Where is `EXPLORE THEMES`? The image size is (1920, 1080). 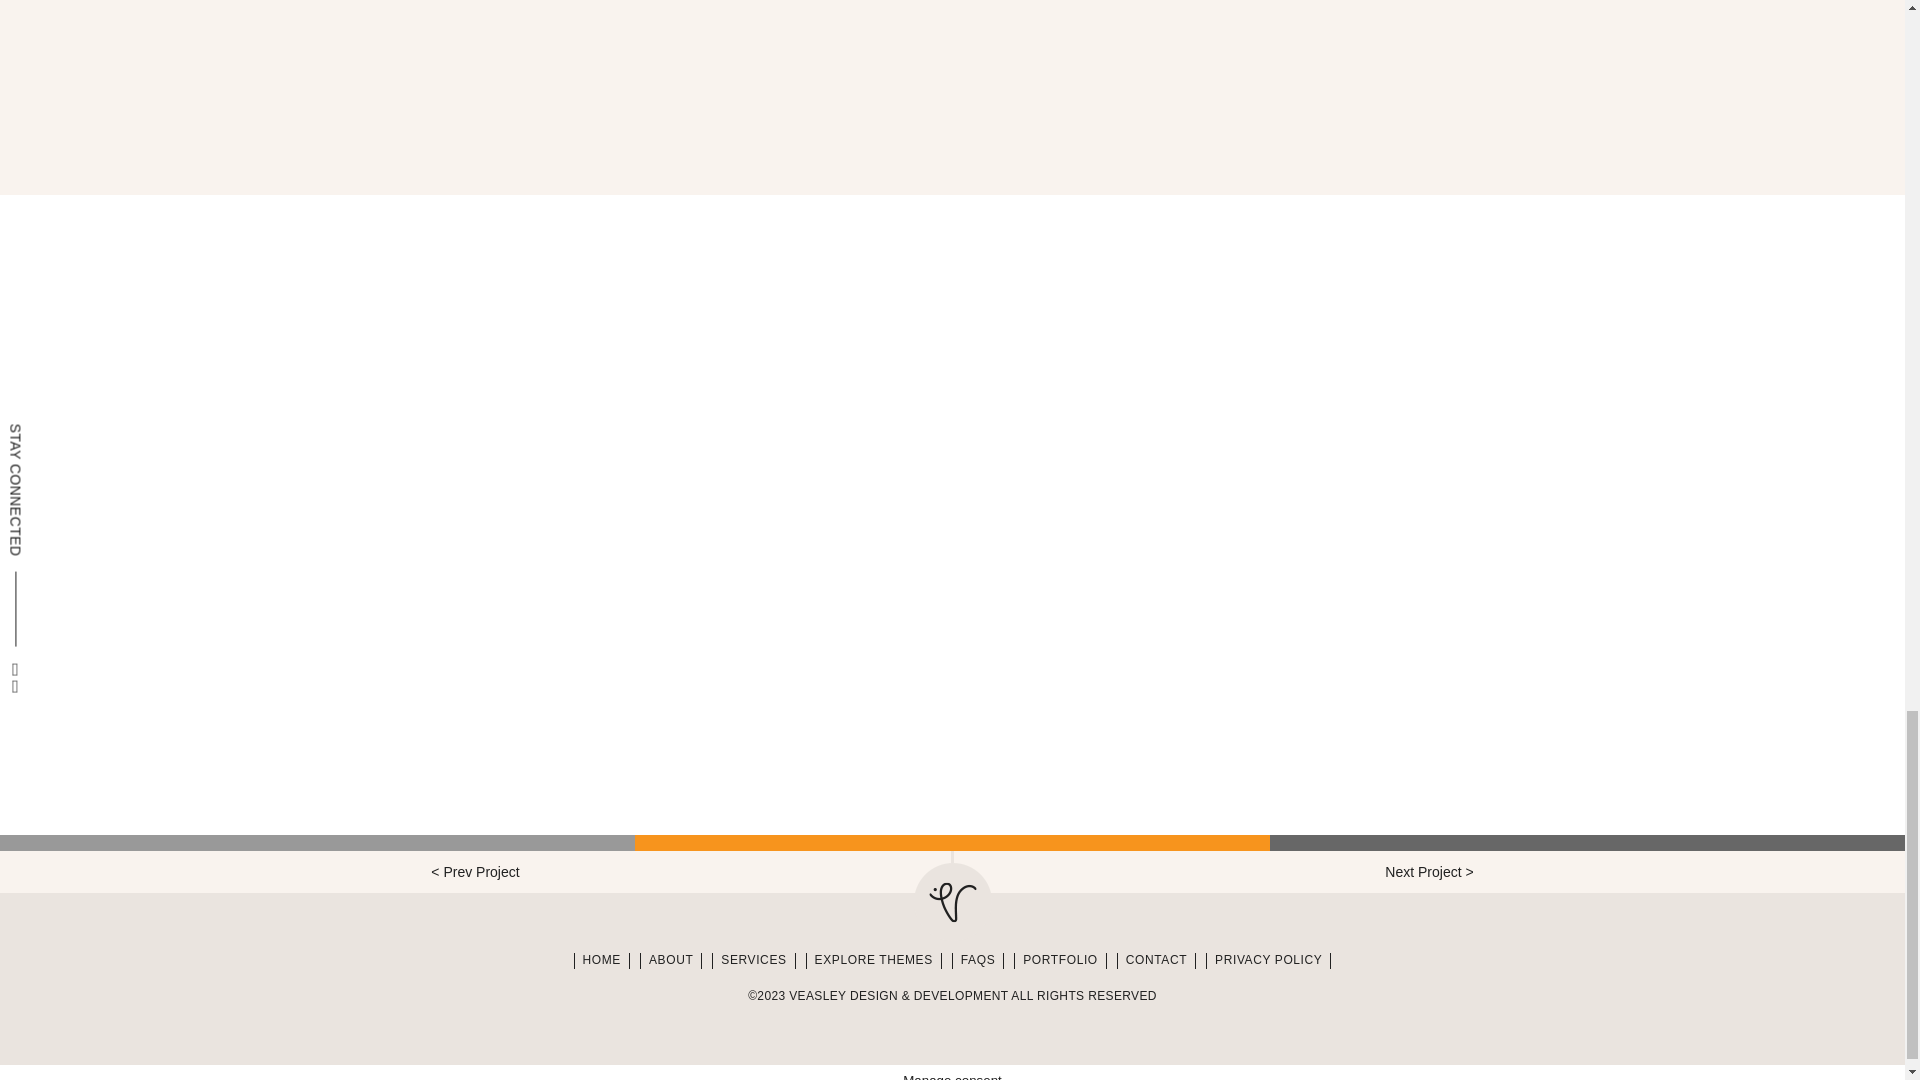
EXPLORE THEMES is located at coordinates (874, 960).